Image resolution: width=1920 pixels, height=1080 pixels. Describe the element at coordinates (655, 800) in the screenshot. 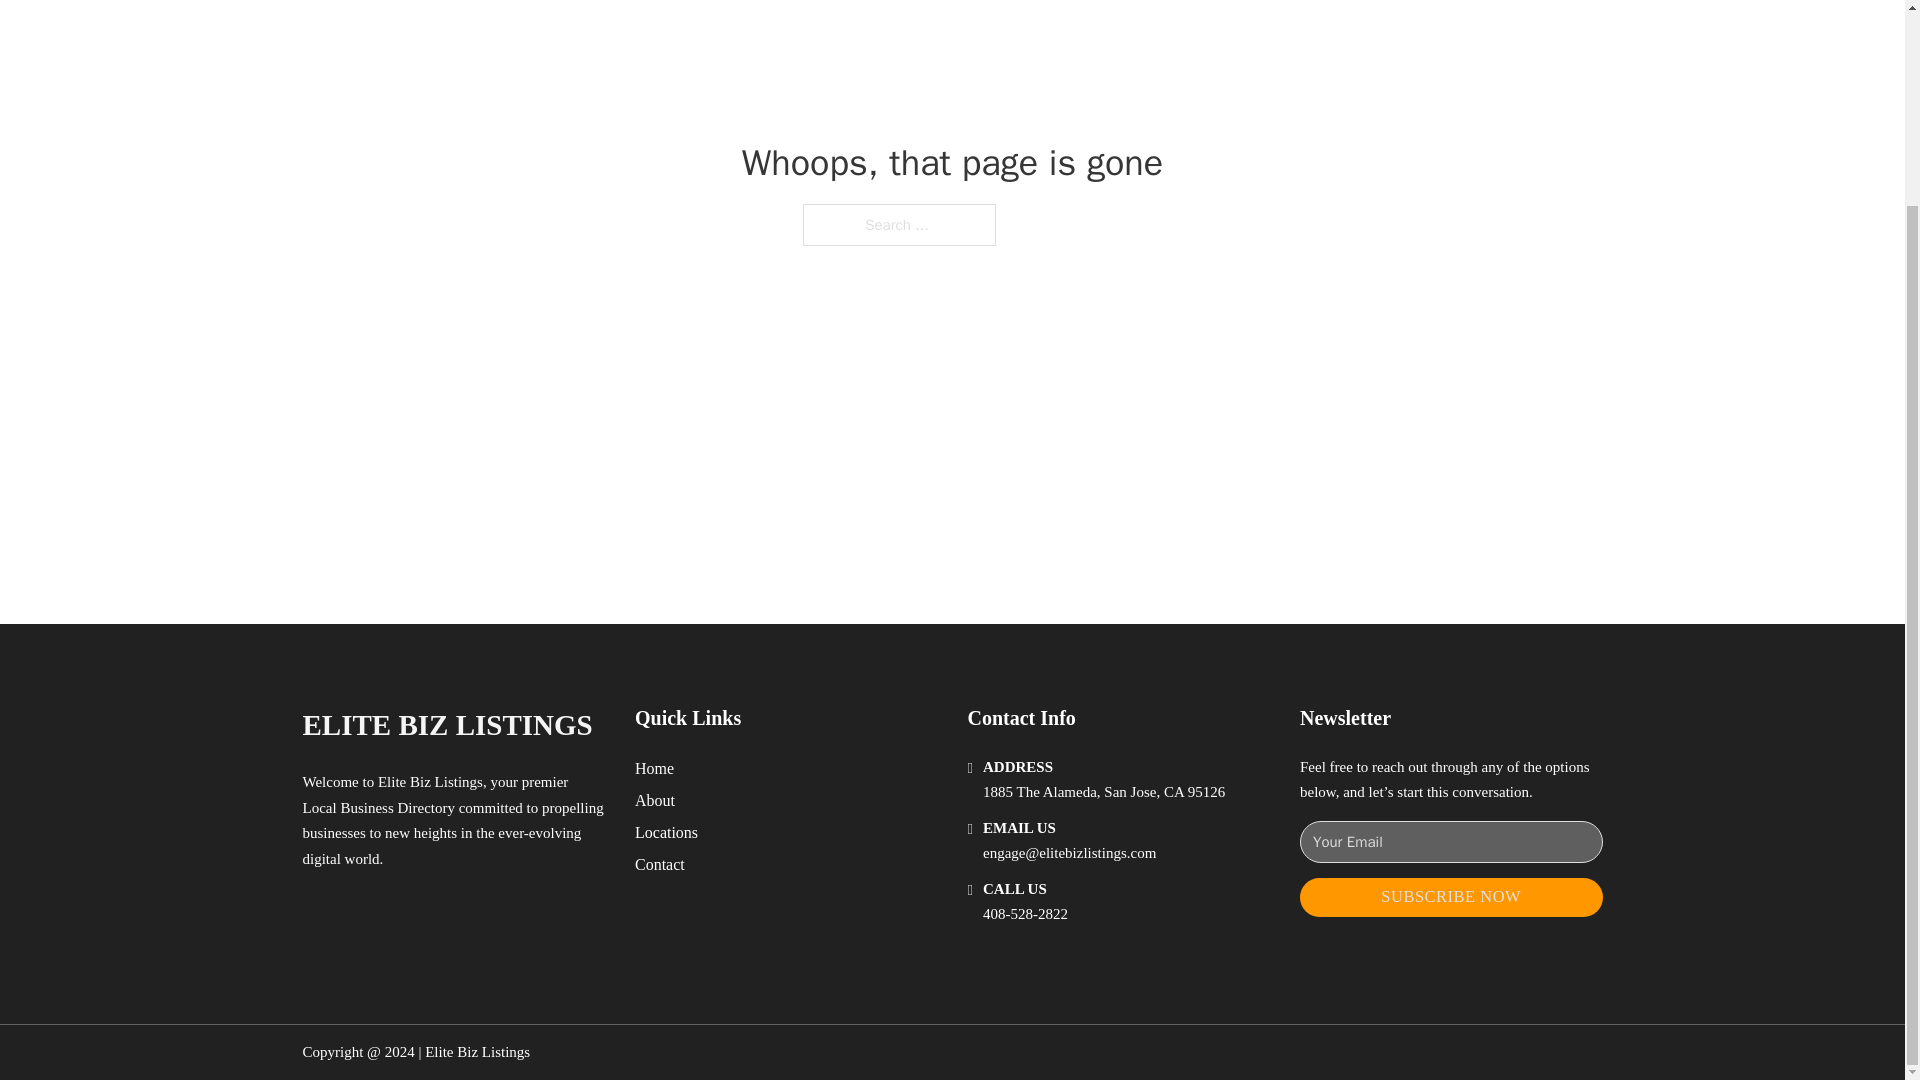

I see `About` at that location.